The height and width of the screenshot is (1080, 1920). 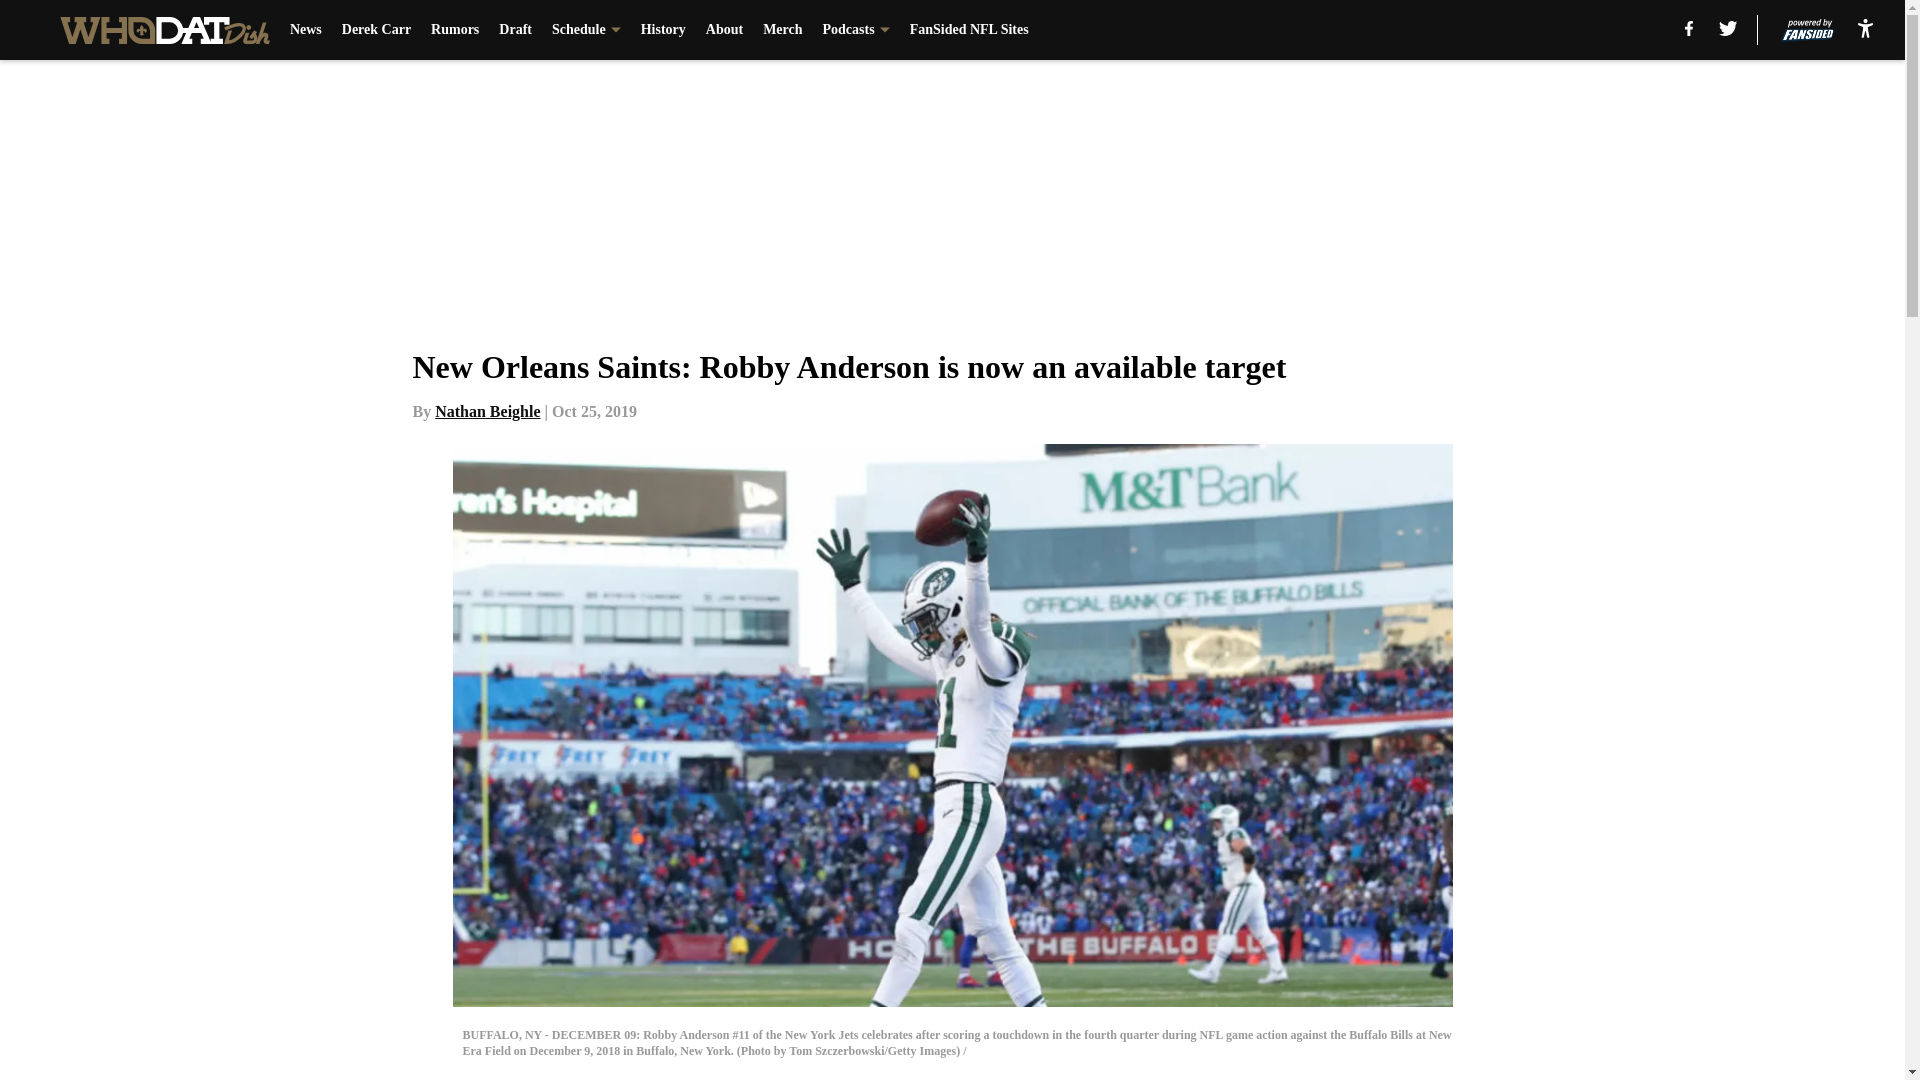 I want to click on Derek Carr, so click(x=376, y=30).